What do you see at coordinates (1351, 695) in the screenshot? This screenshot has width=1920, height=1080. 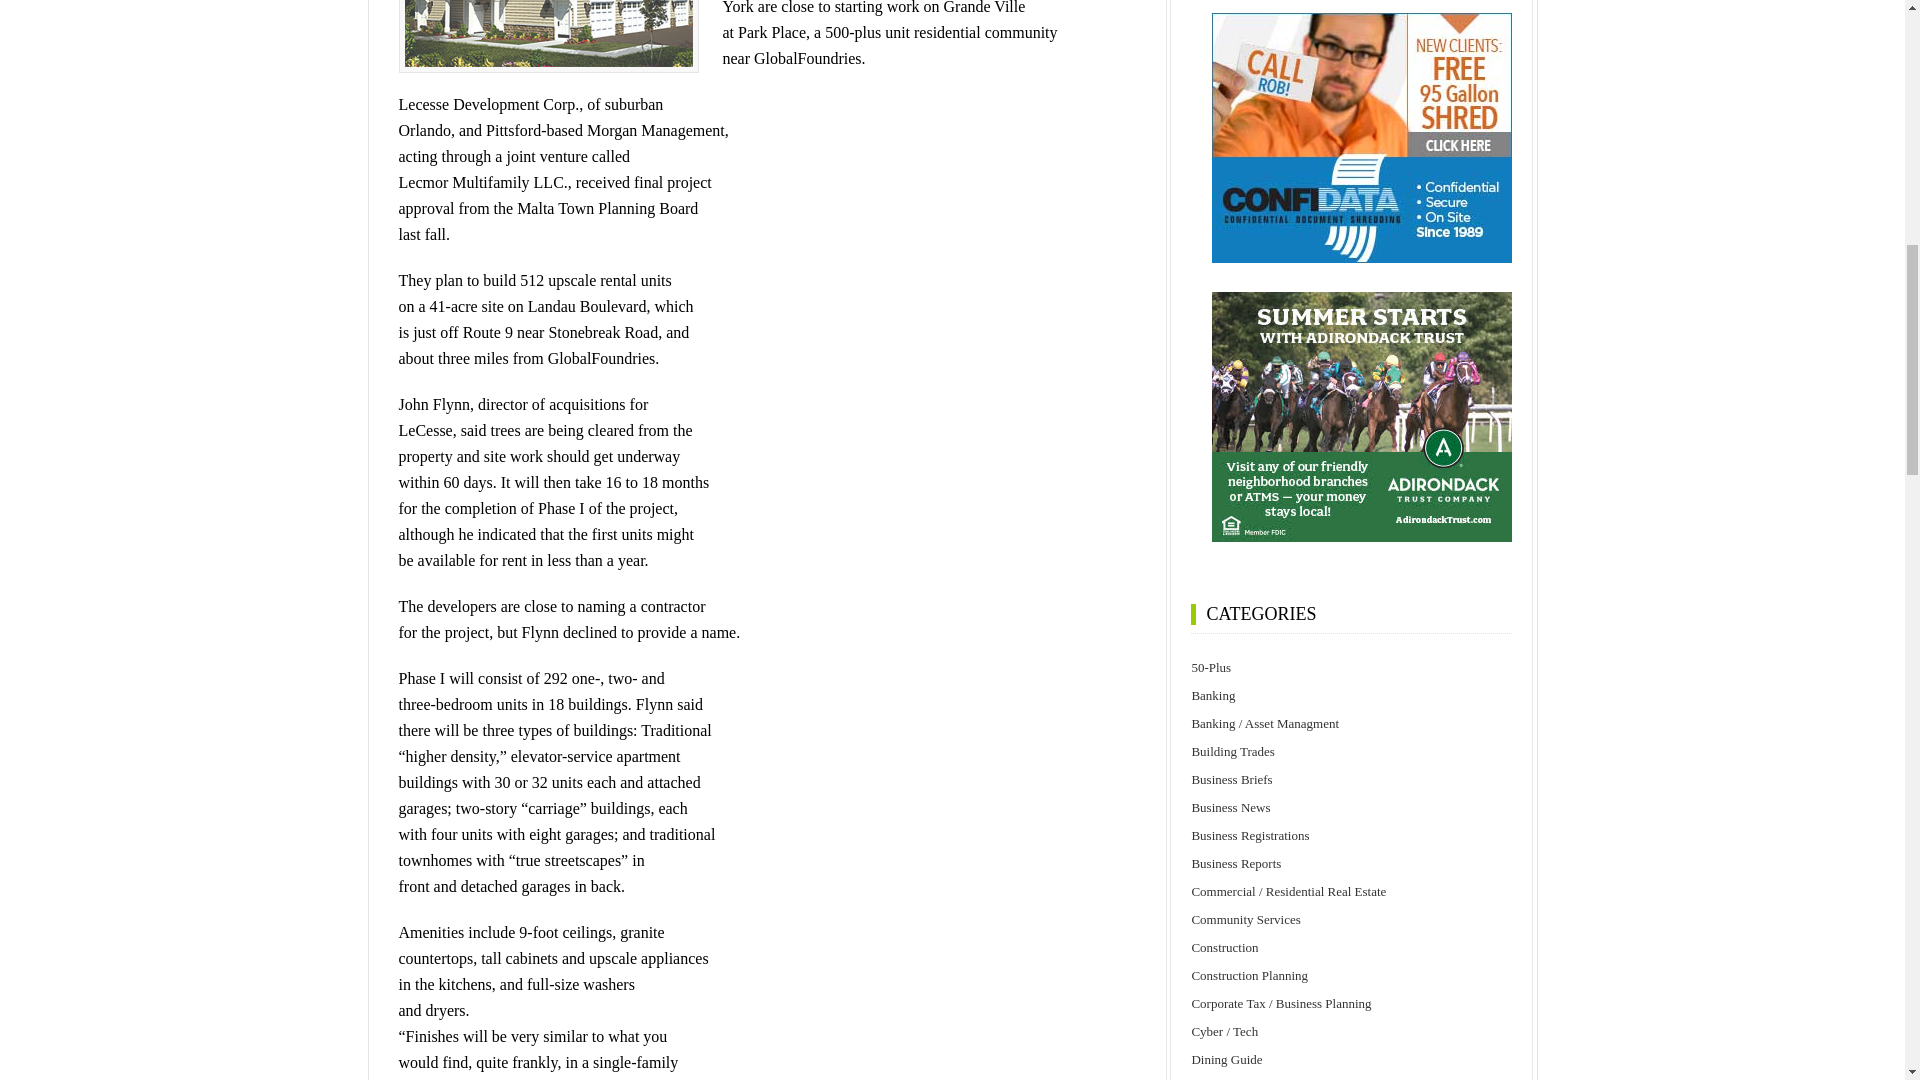 I see `Banking` at bounding box center [1351, 695].